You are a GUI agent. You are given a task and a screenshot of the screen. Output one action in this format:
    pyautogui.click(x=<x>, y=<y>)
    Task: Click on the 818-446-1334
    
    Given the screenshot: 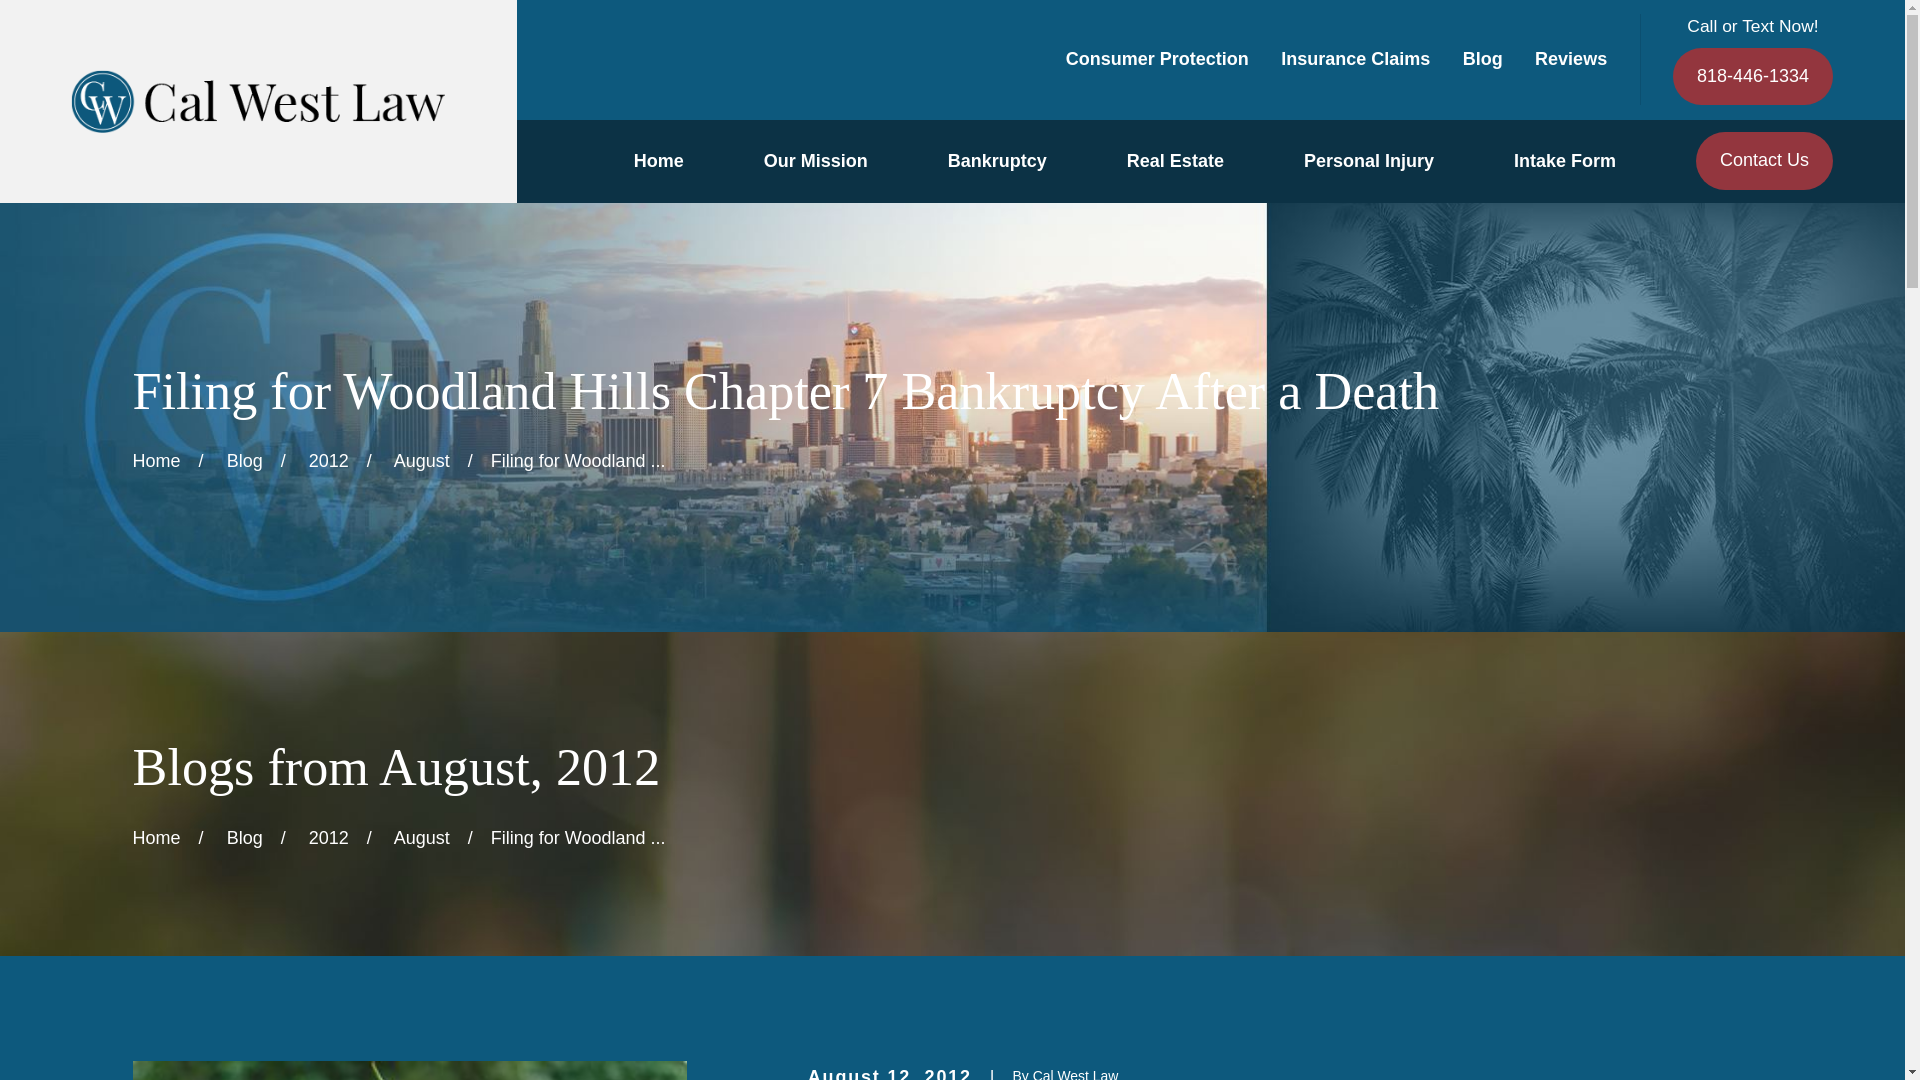 What is the action you would take?
    pyautogui.click(x=1752, y=76)
    